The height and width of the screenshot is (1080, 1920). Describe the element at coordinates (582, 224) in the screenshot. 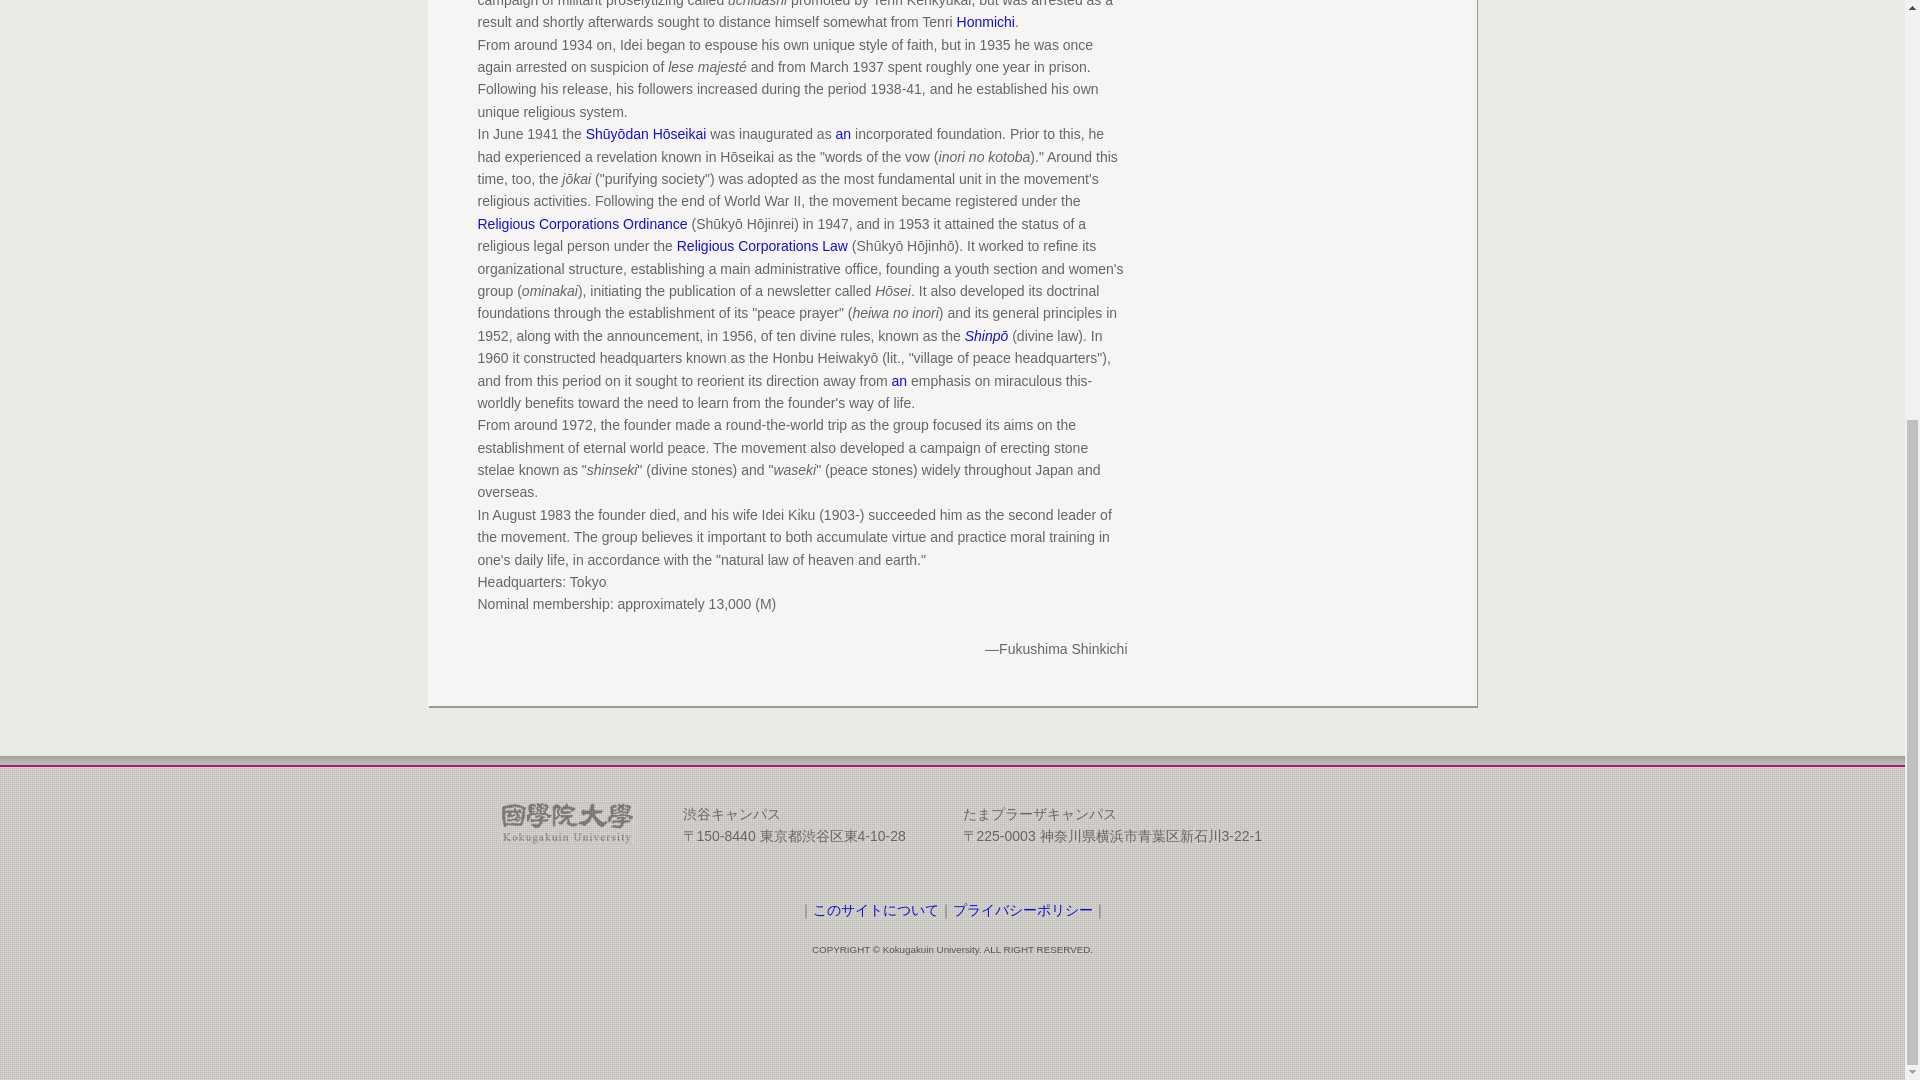

I see `Religious Corporations Ordinance` at that location.